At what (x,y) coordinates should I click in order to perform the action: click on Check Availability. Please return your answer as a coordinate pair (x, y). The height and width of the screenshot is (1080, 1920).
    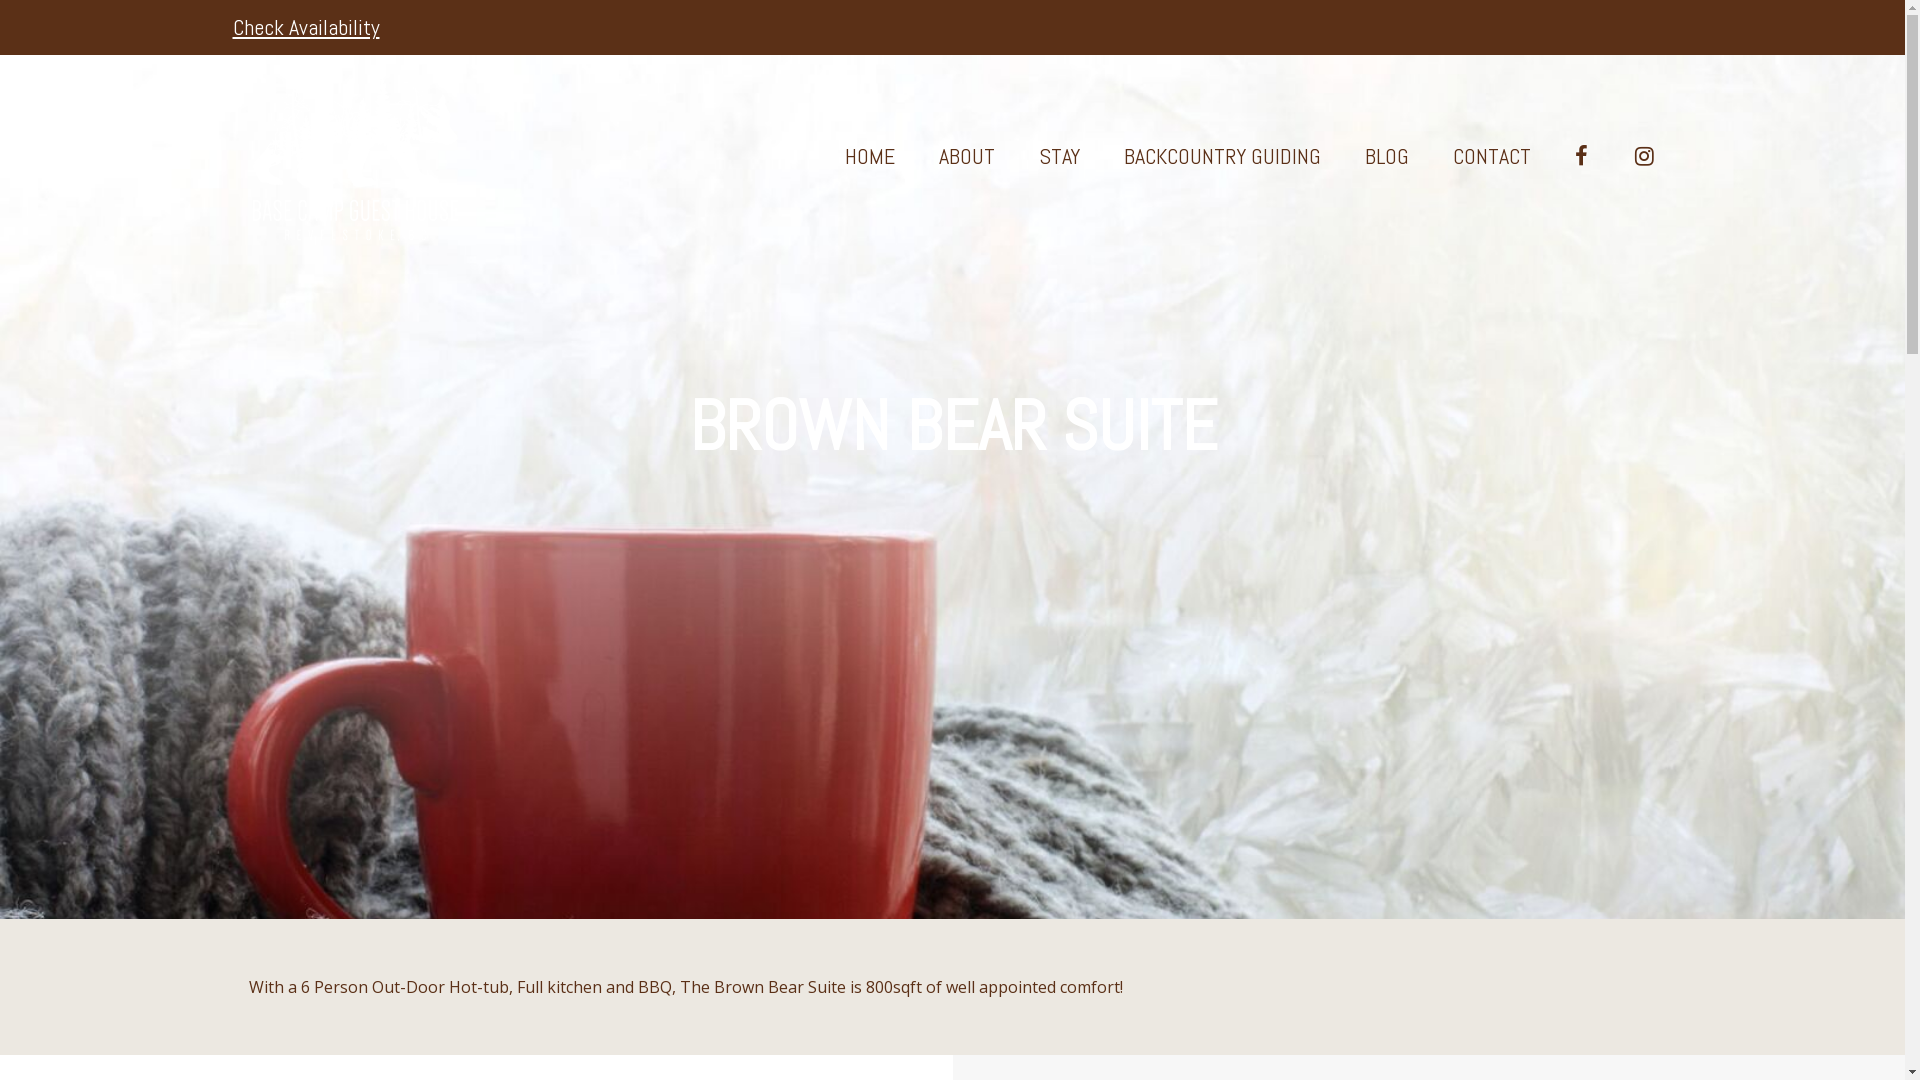
    Looking at the image, I should click on (306, 27).